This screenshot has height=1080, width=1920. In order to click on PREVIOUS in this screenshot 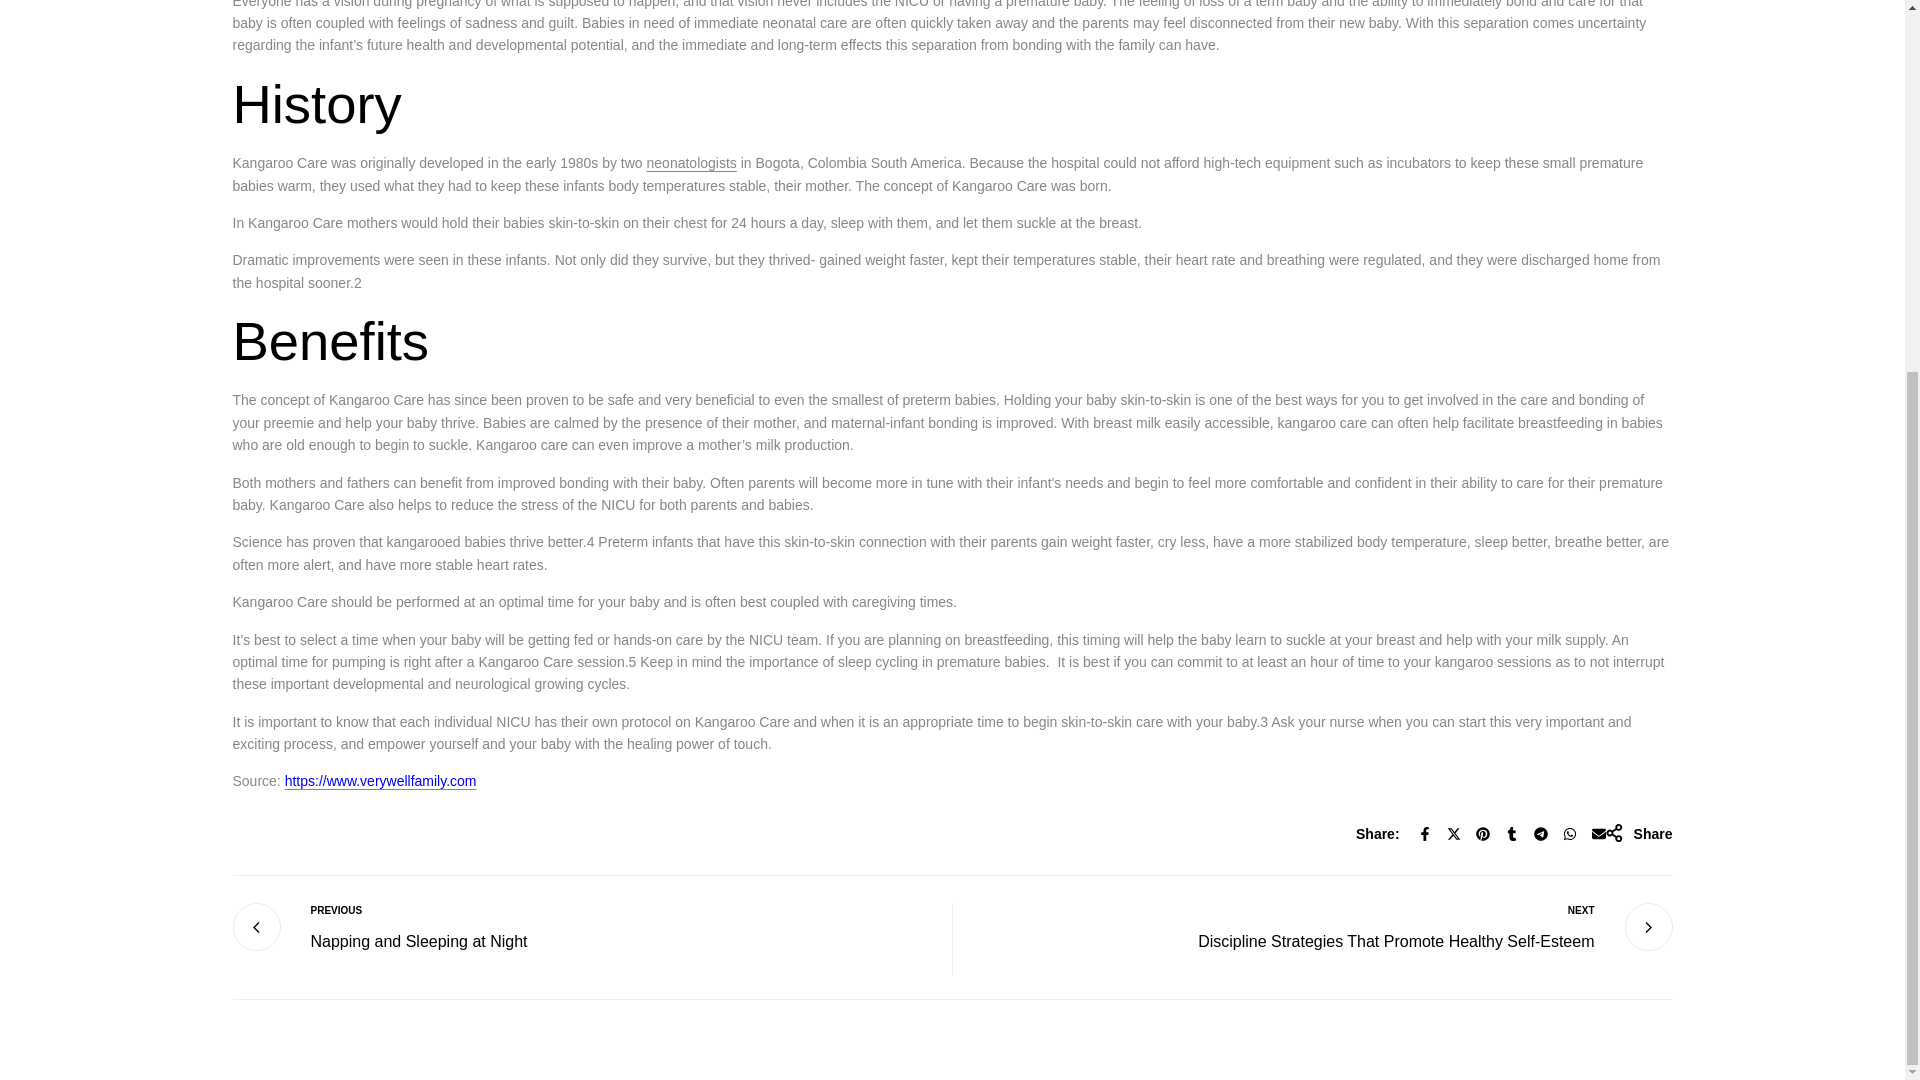, I will do `click(418, 910)`.